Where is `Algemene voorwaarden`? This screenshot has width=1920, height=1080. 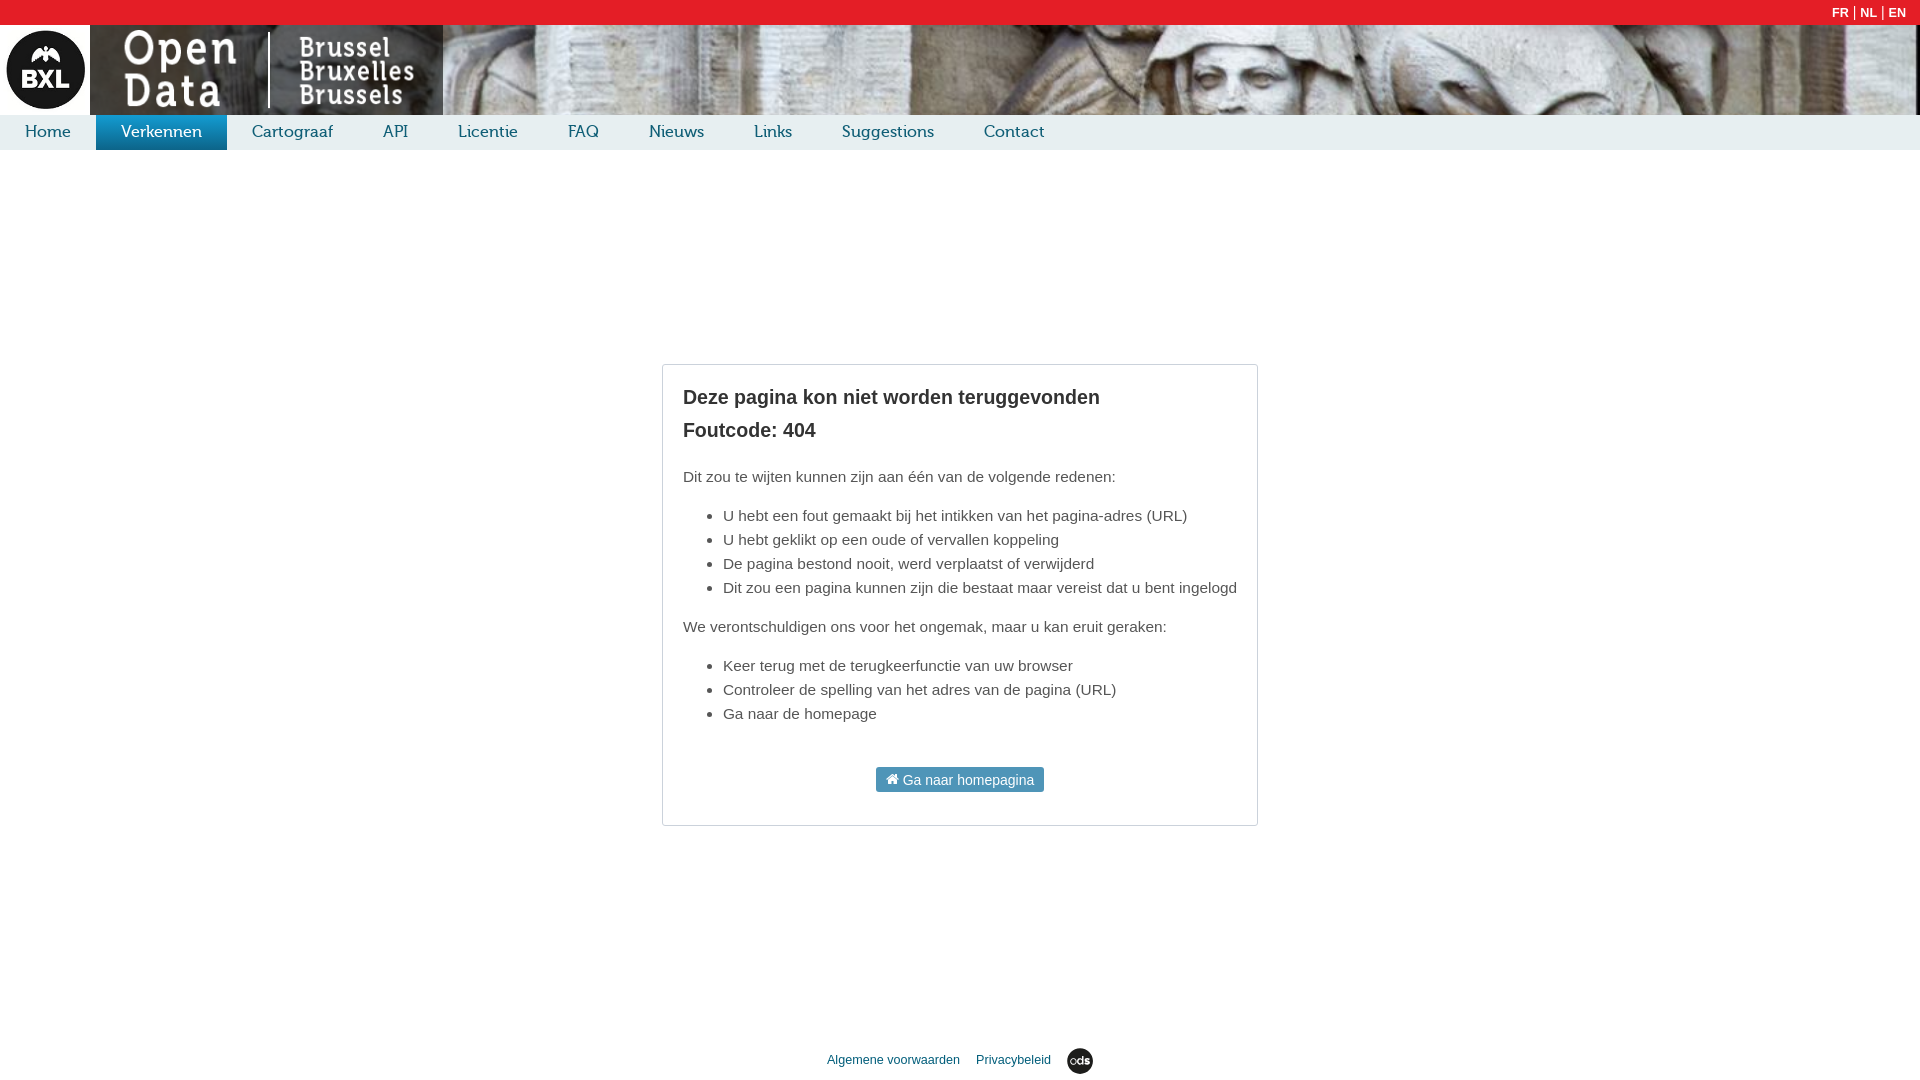 Algemene voorwaarden is located at coordinates (896, 1060).